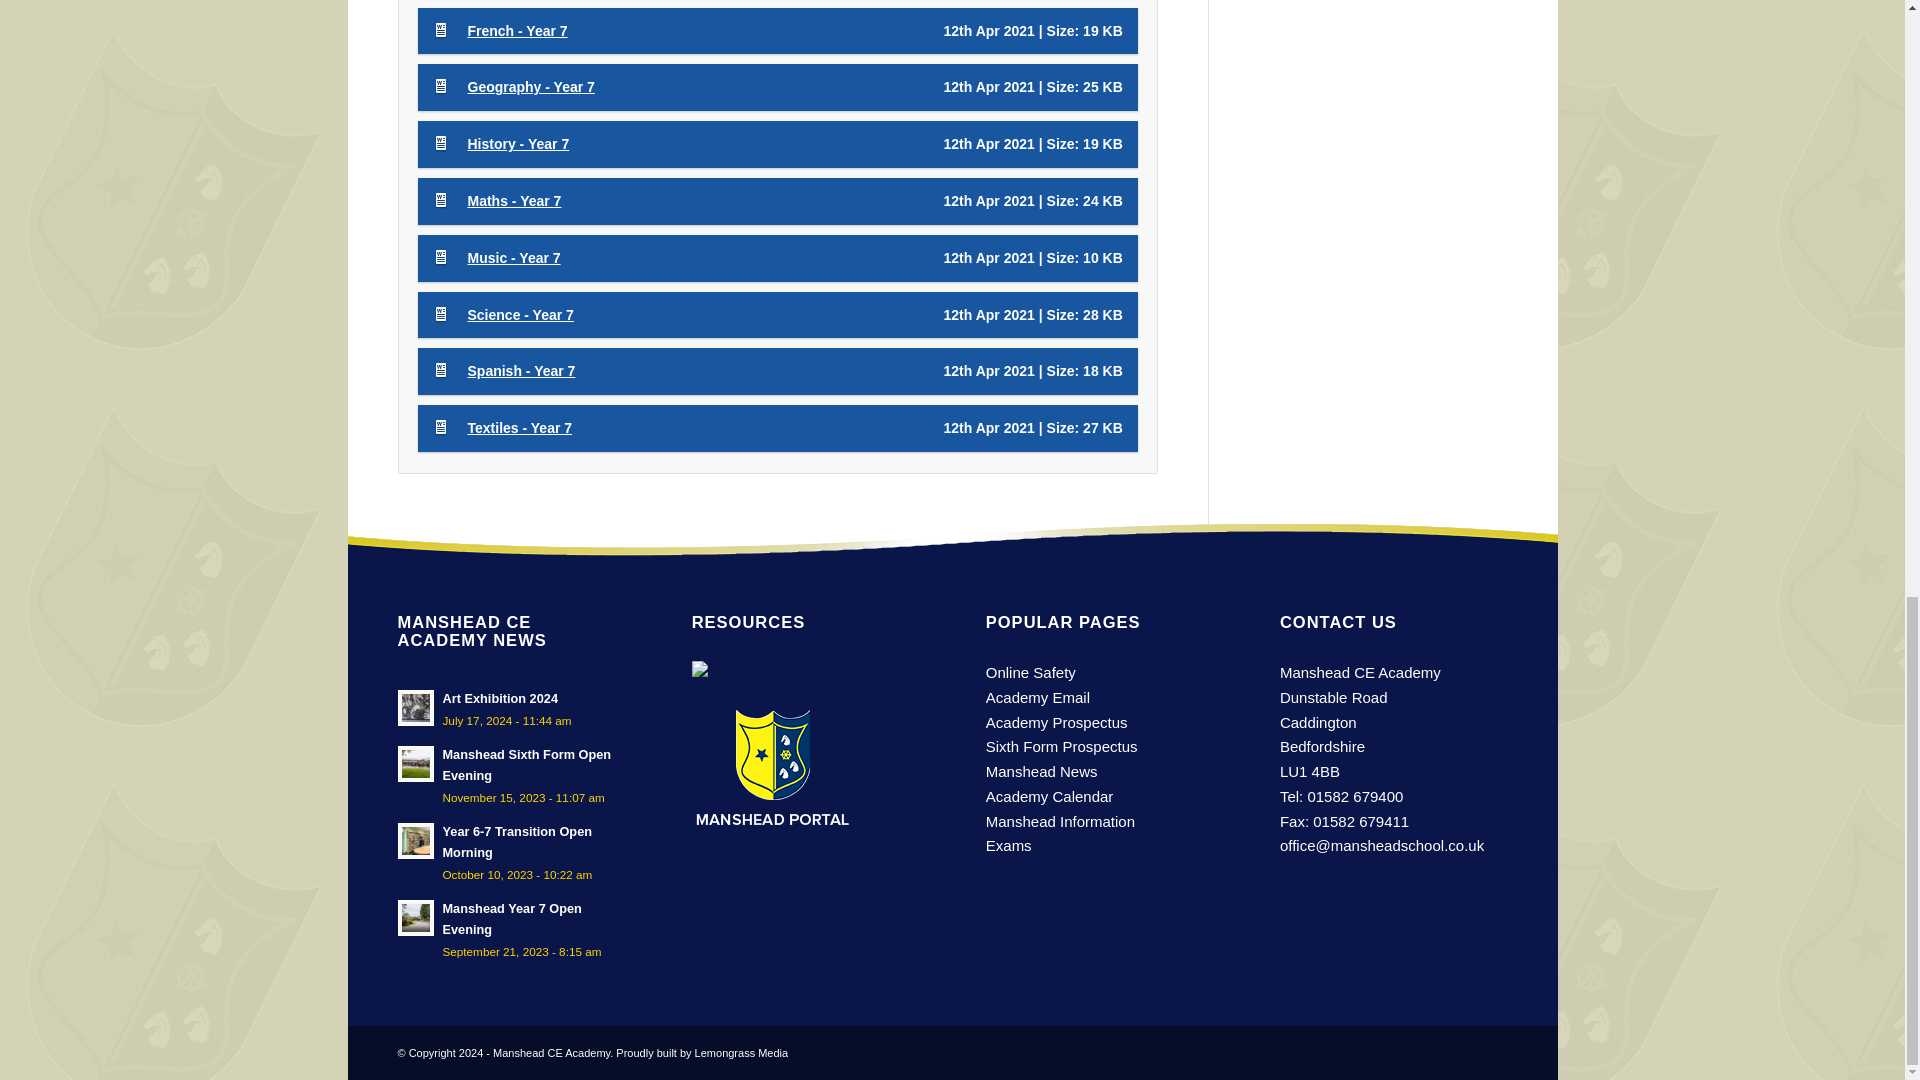  What do you see at coordinates (511, 708) in the screenshot?
I see `Art Exhibition 2024` at bounding box center [511, 708].